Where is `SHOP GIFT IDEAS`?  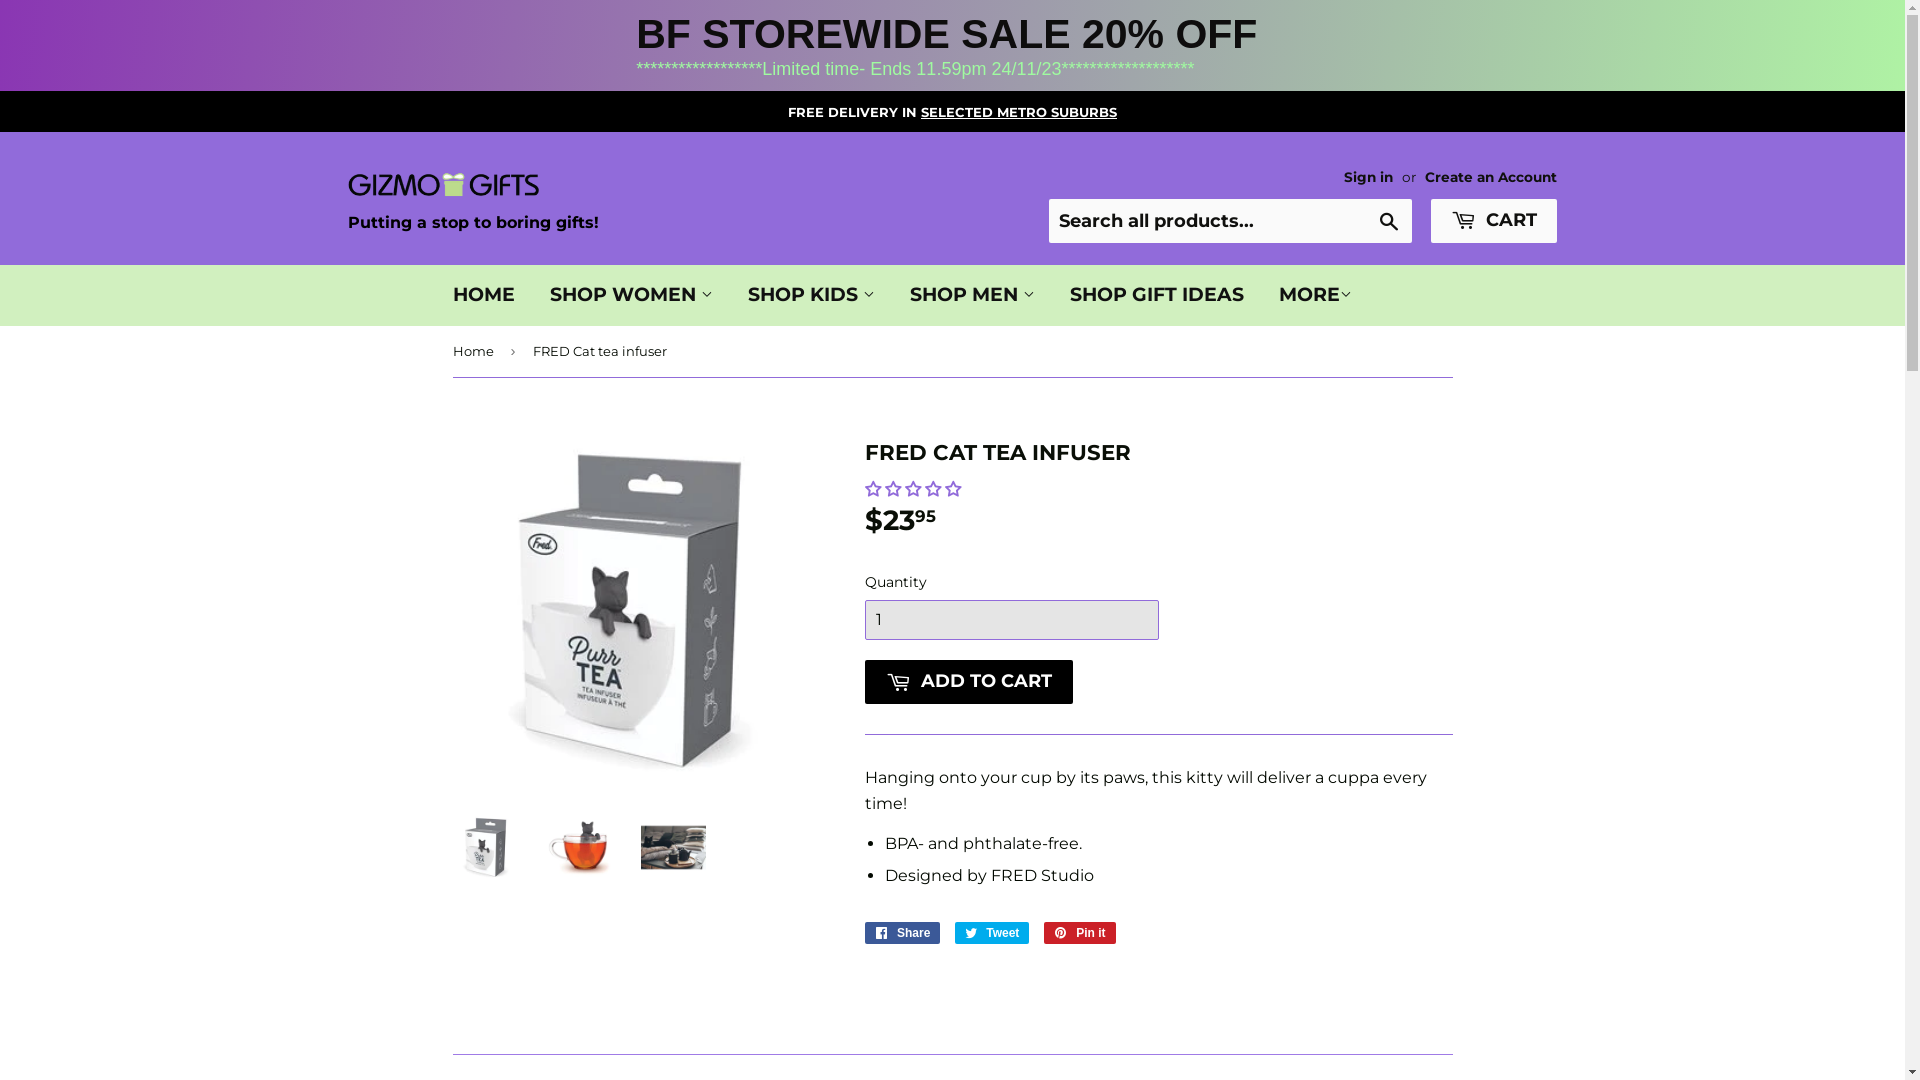 SHOP GIFT IDEAS is located at coordinates (1156, 295).